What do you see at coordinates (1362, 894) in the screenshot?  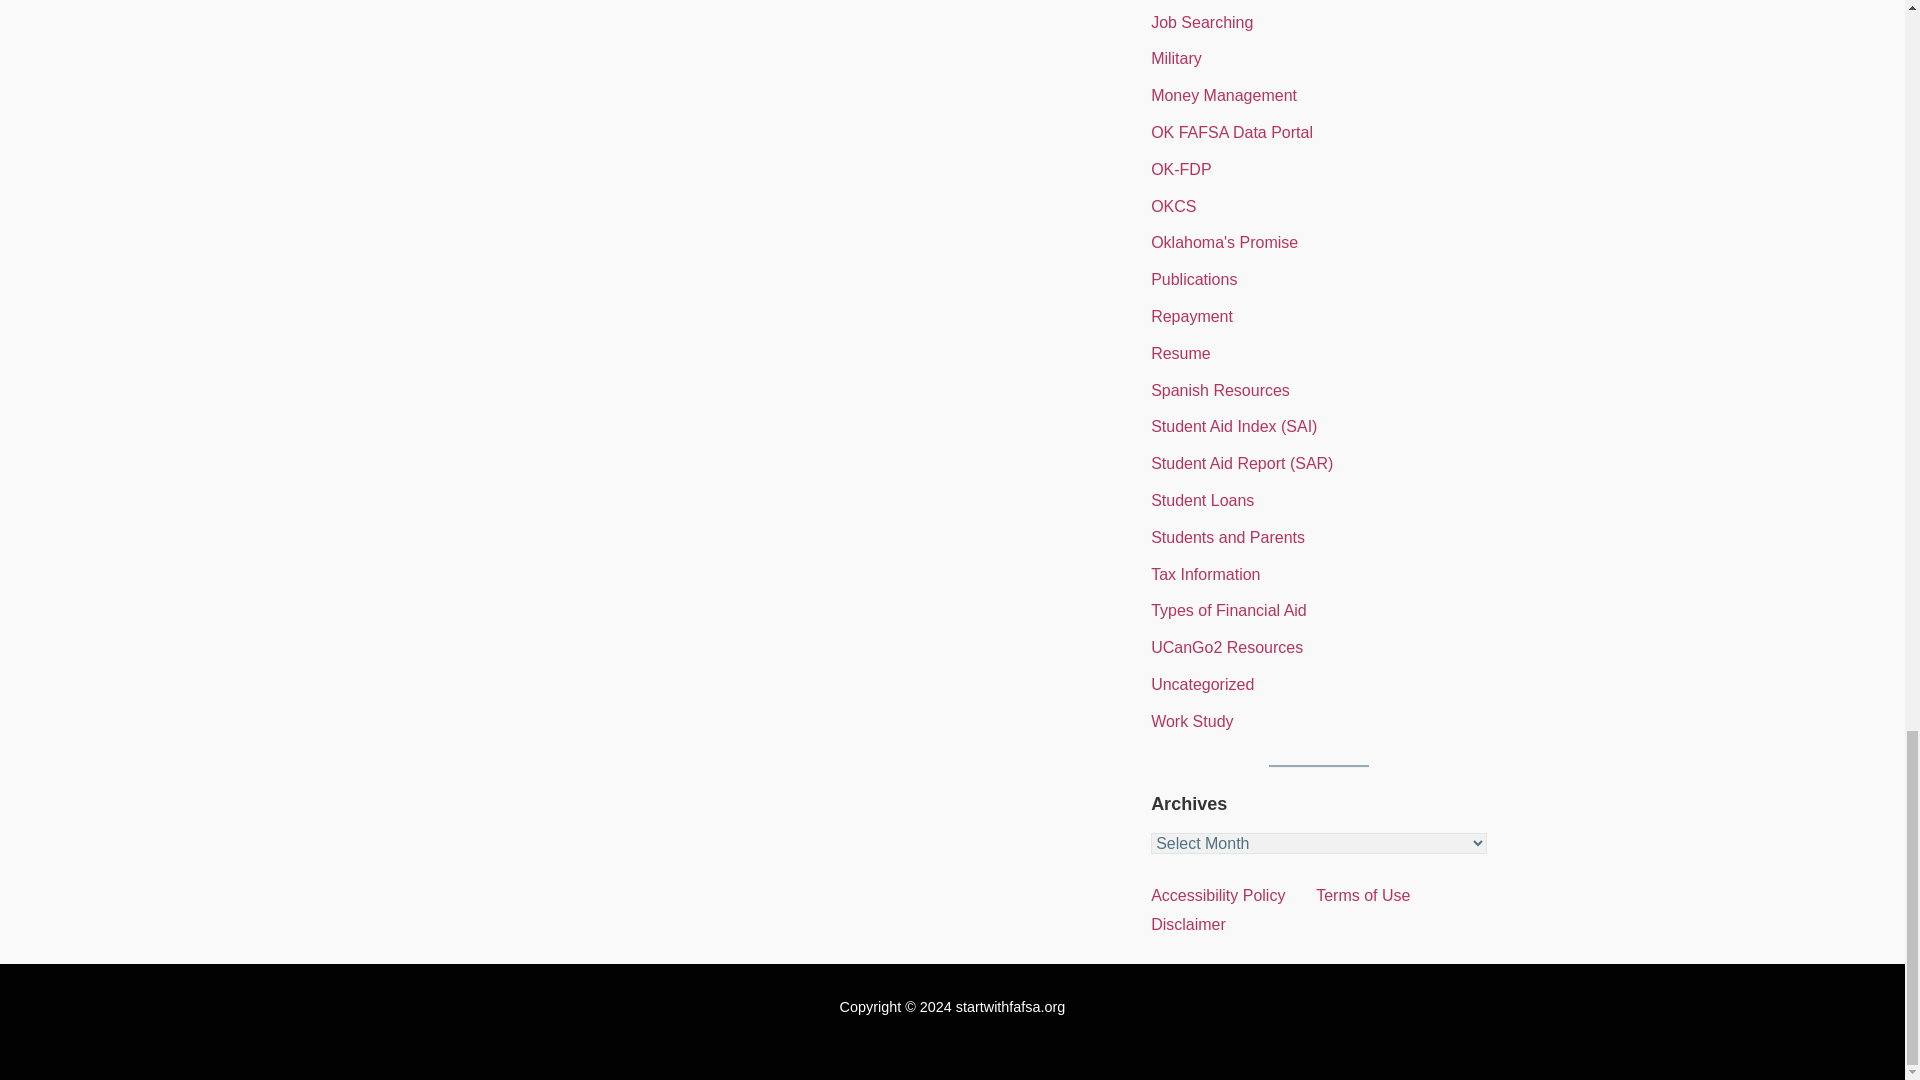 I see `Terms of Use` at bounding box center [1362, 894].